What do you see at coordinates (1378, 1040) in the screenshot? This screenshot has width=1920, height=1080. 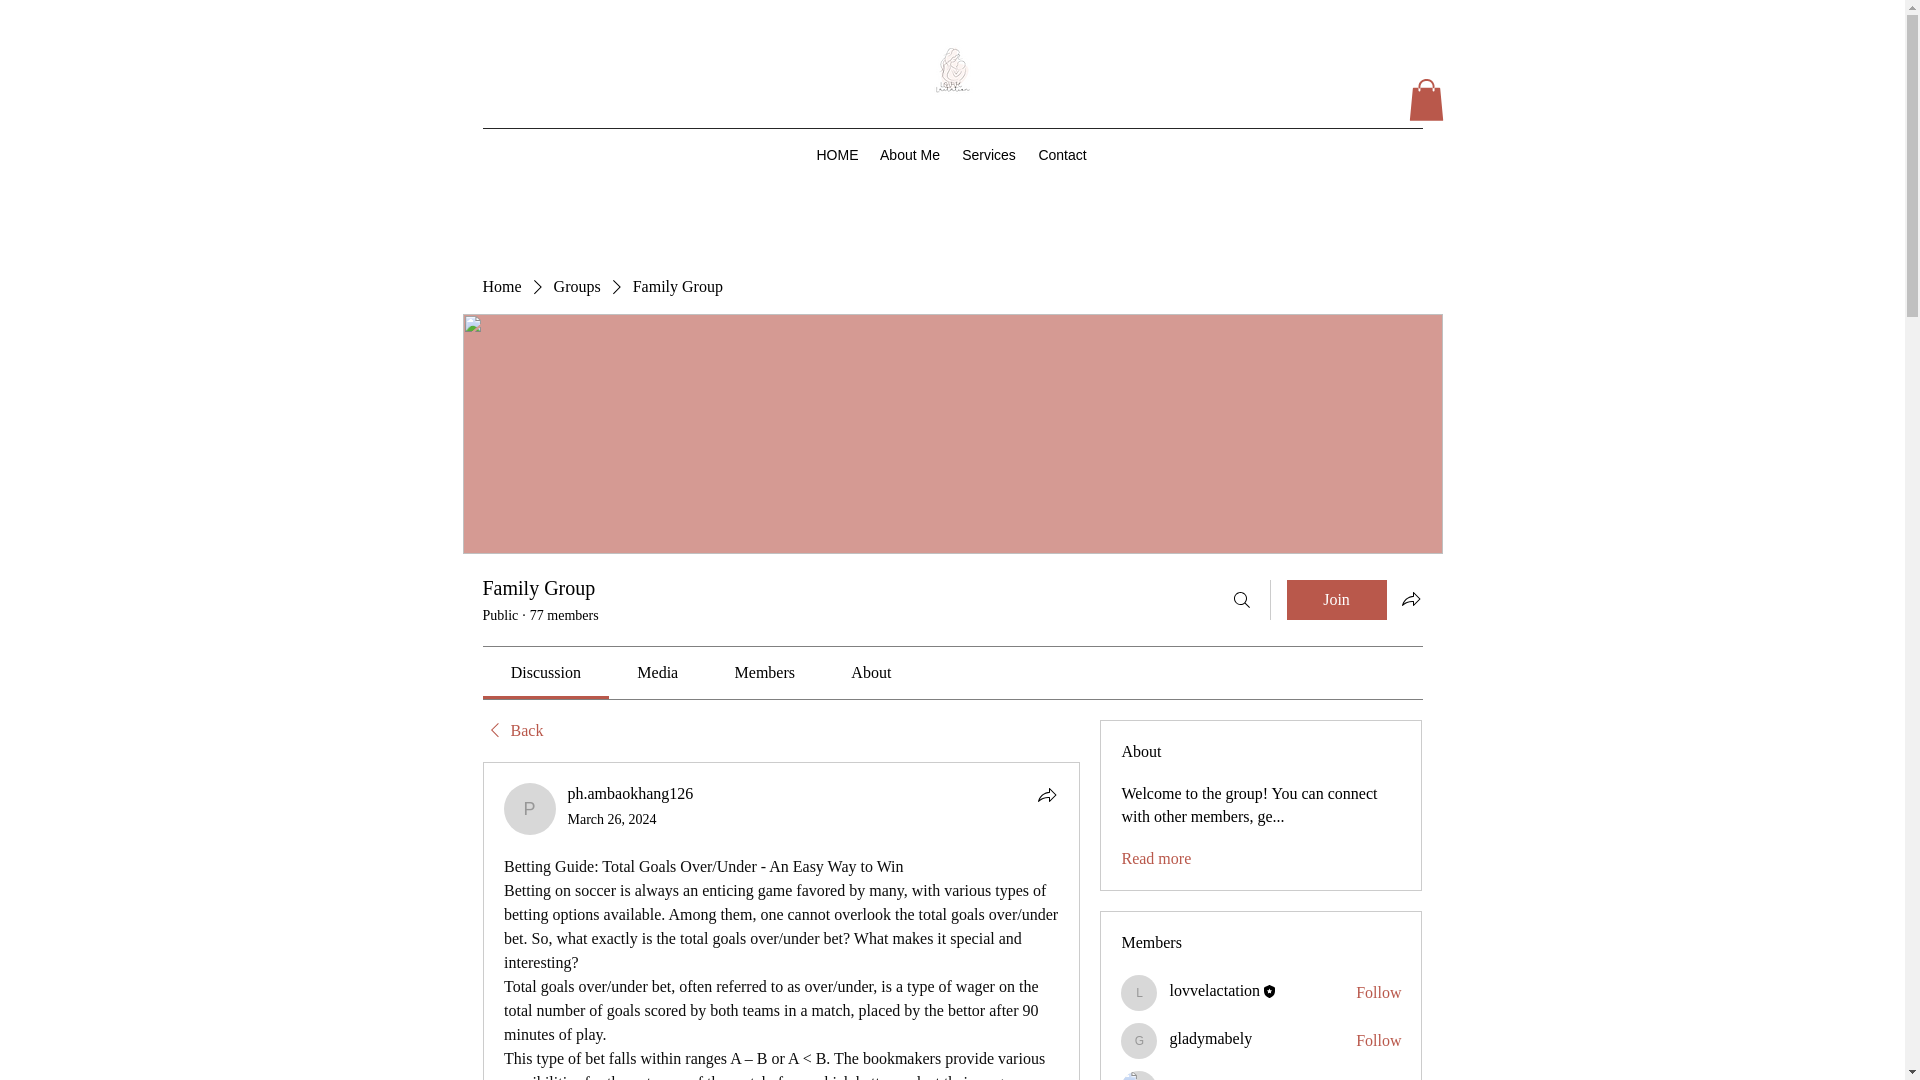 I see `Follow` at bounding box center [1378, 1040].